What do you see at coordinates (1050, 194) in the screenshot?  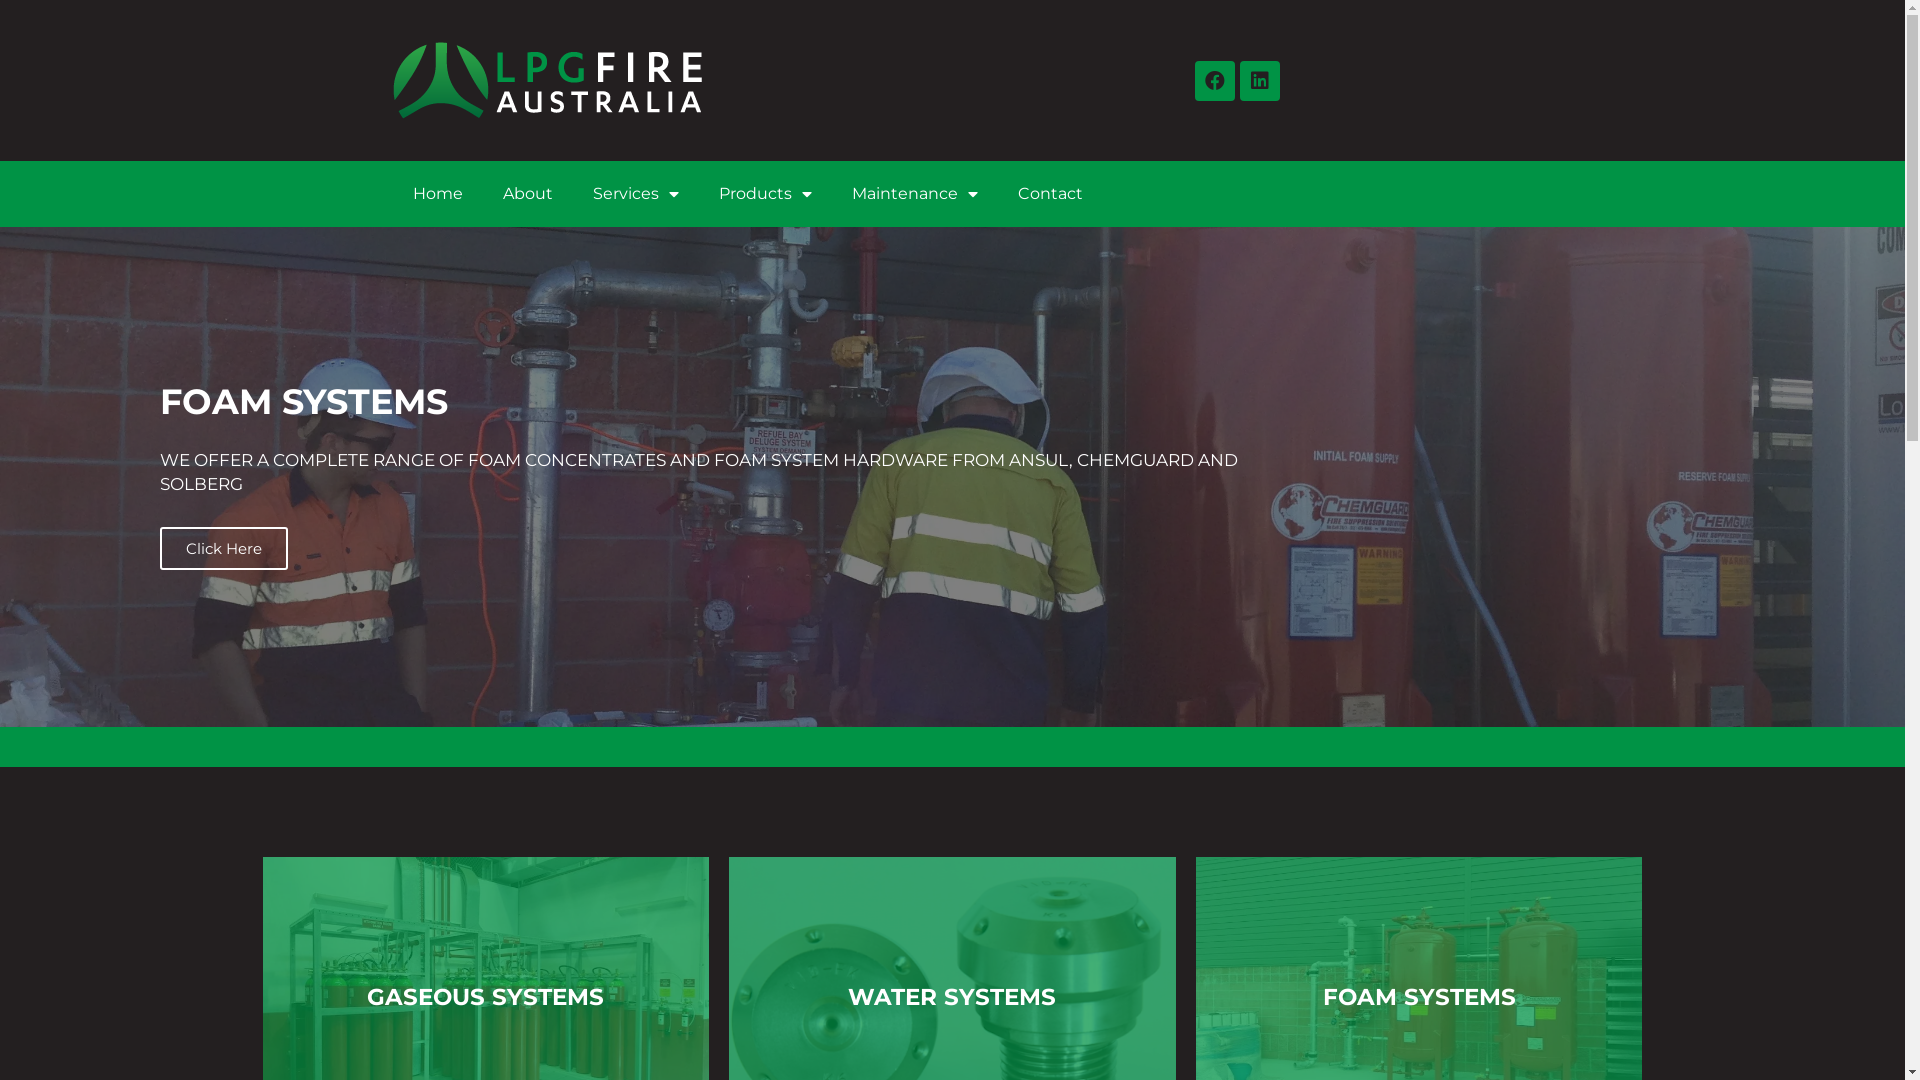 I see `Contact` at bounding box center [1050, 194].